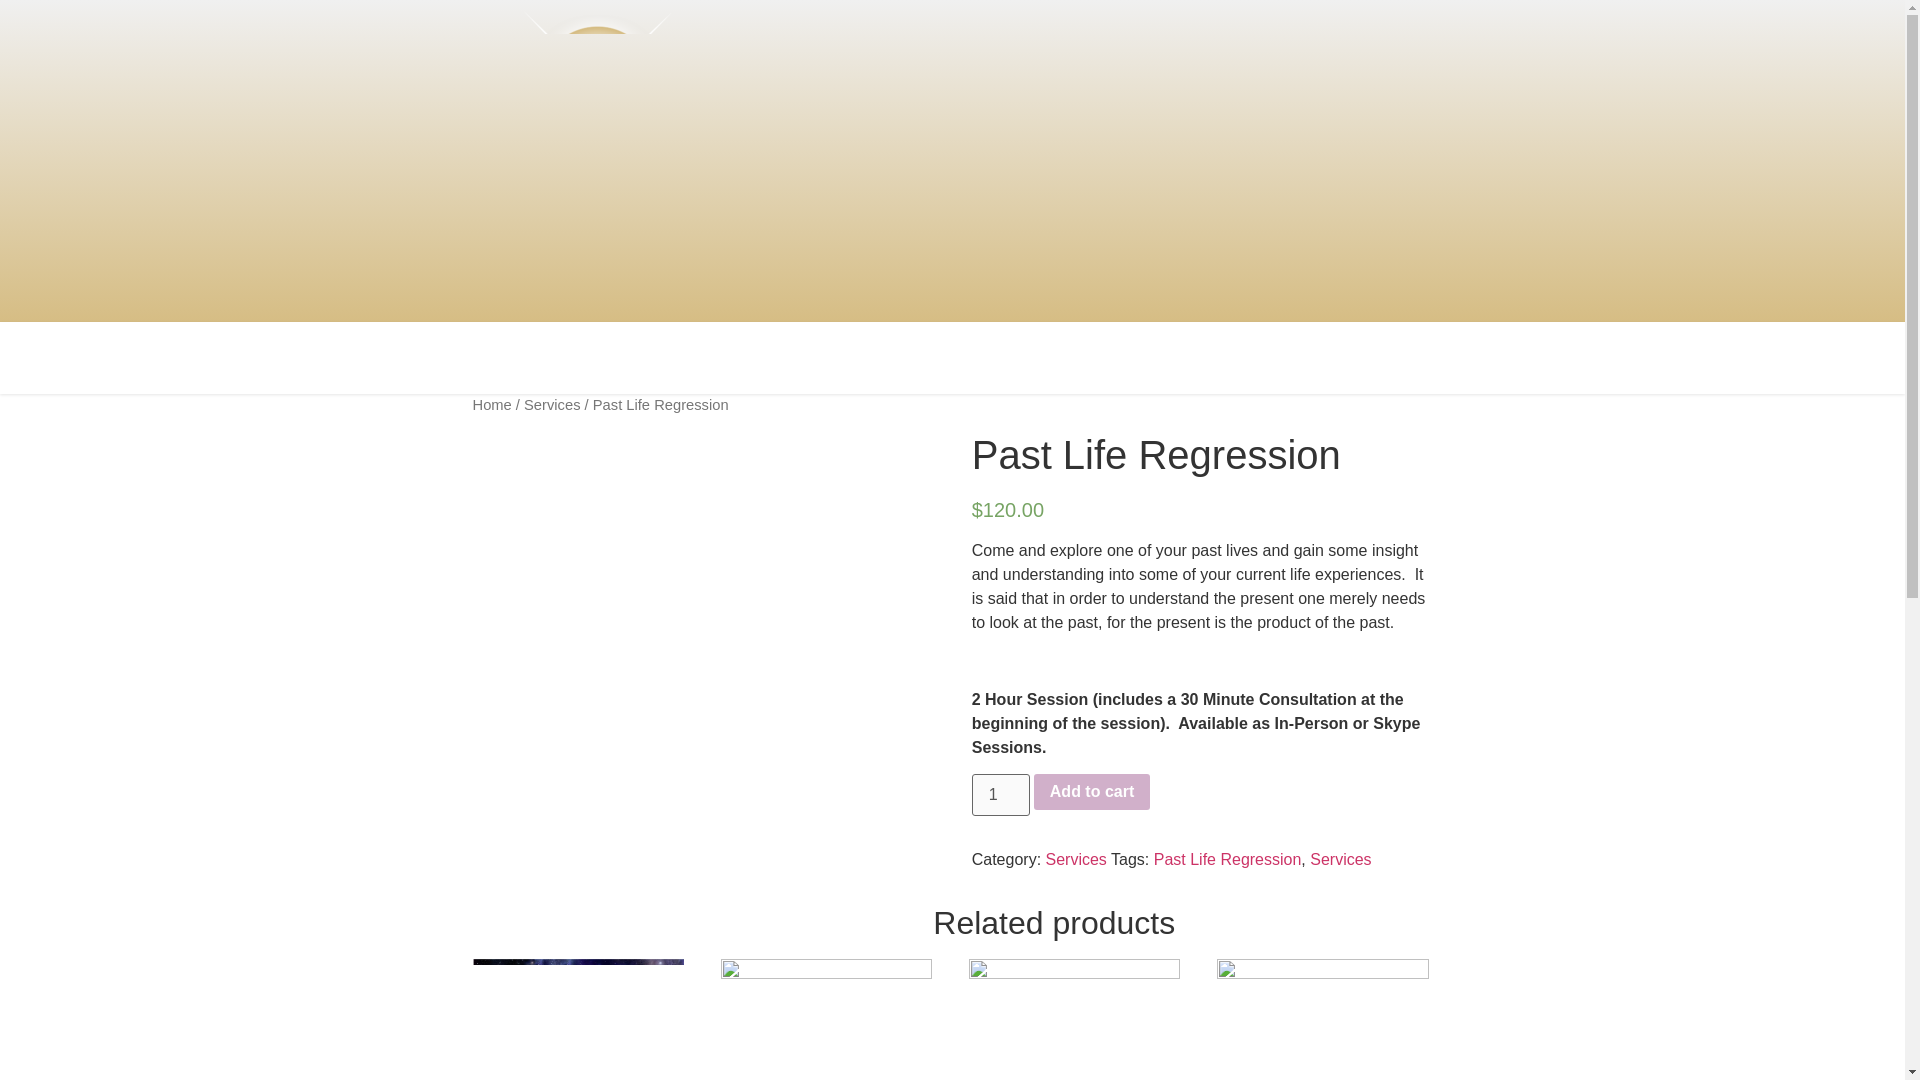 The width and height of the screenshot is (1920, 1080). Describe the element at coordinates (1092, 792) in the screenshot. I see `Add to cart` at that location.